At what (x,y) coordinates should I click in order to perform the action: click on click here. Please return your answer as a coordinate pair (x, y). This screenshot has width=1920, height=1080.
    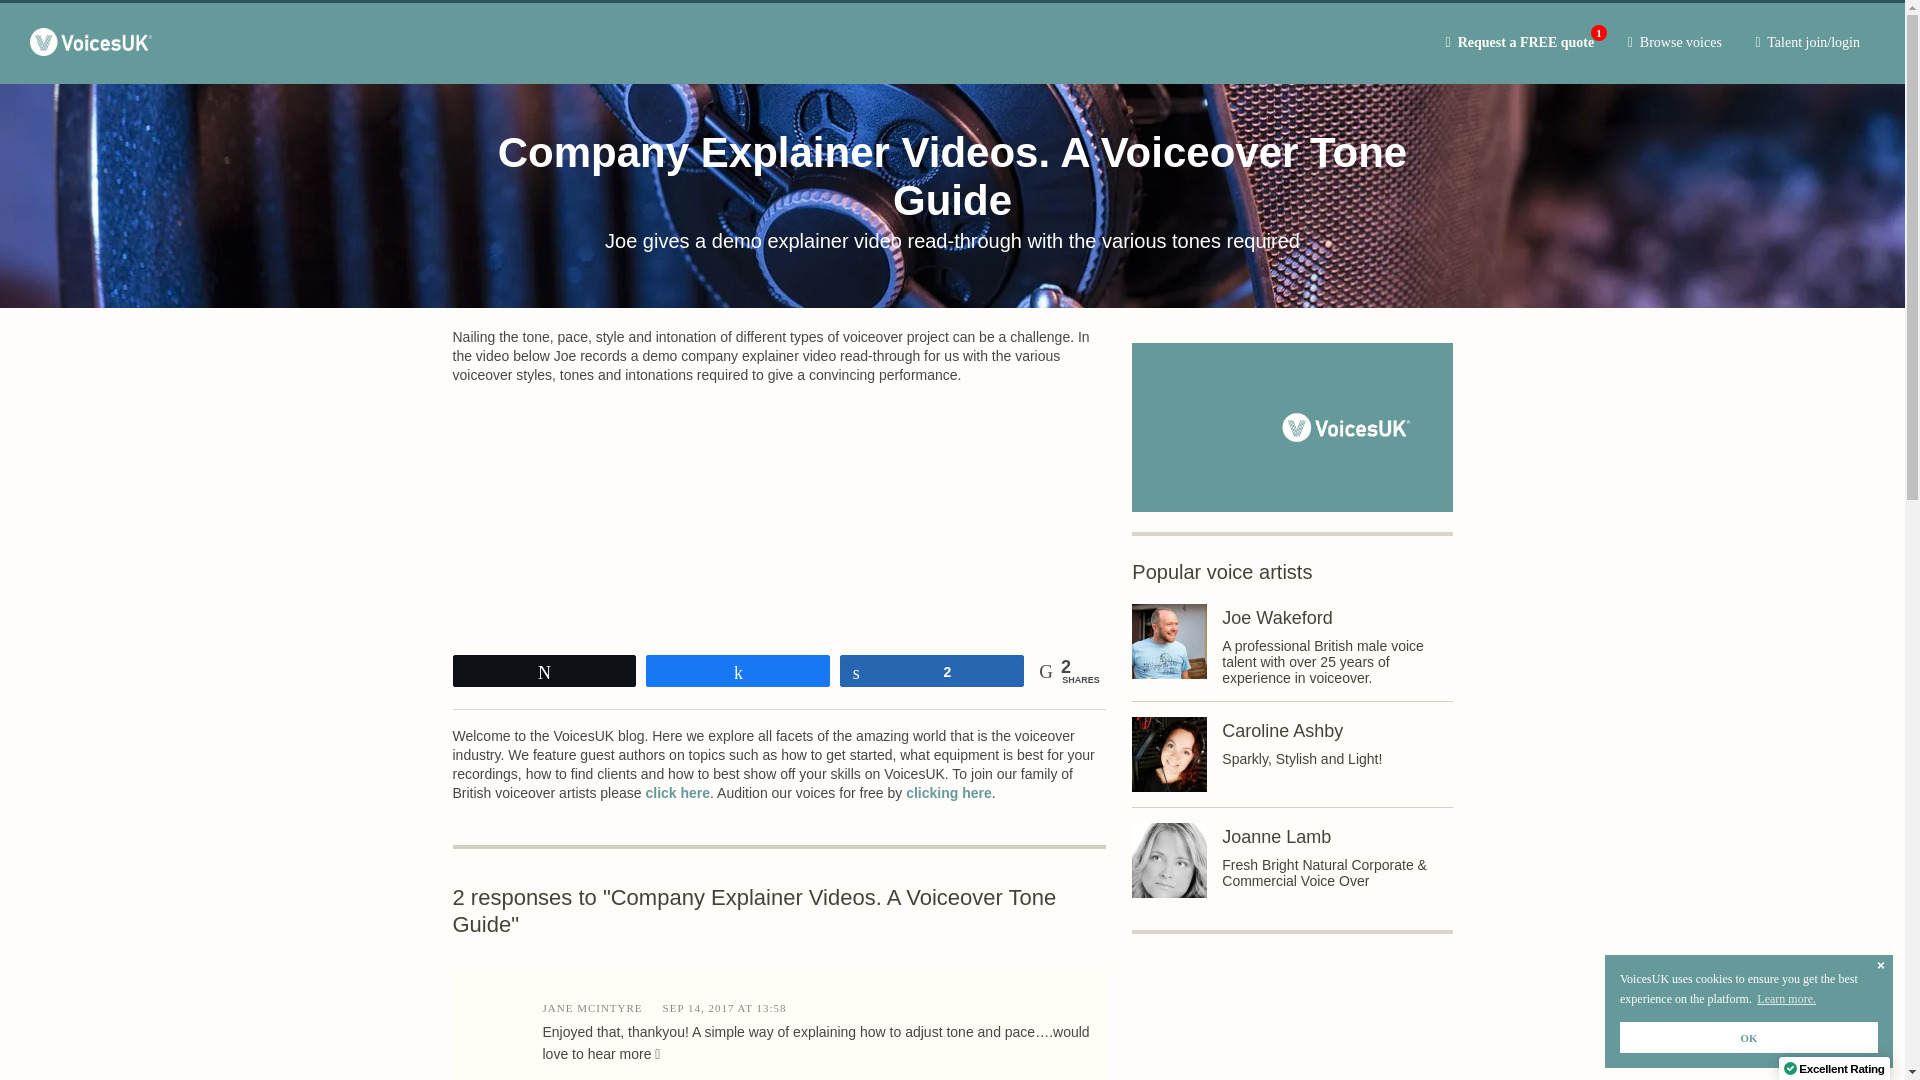
    Looking at the image, I should click on (678, 793).